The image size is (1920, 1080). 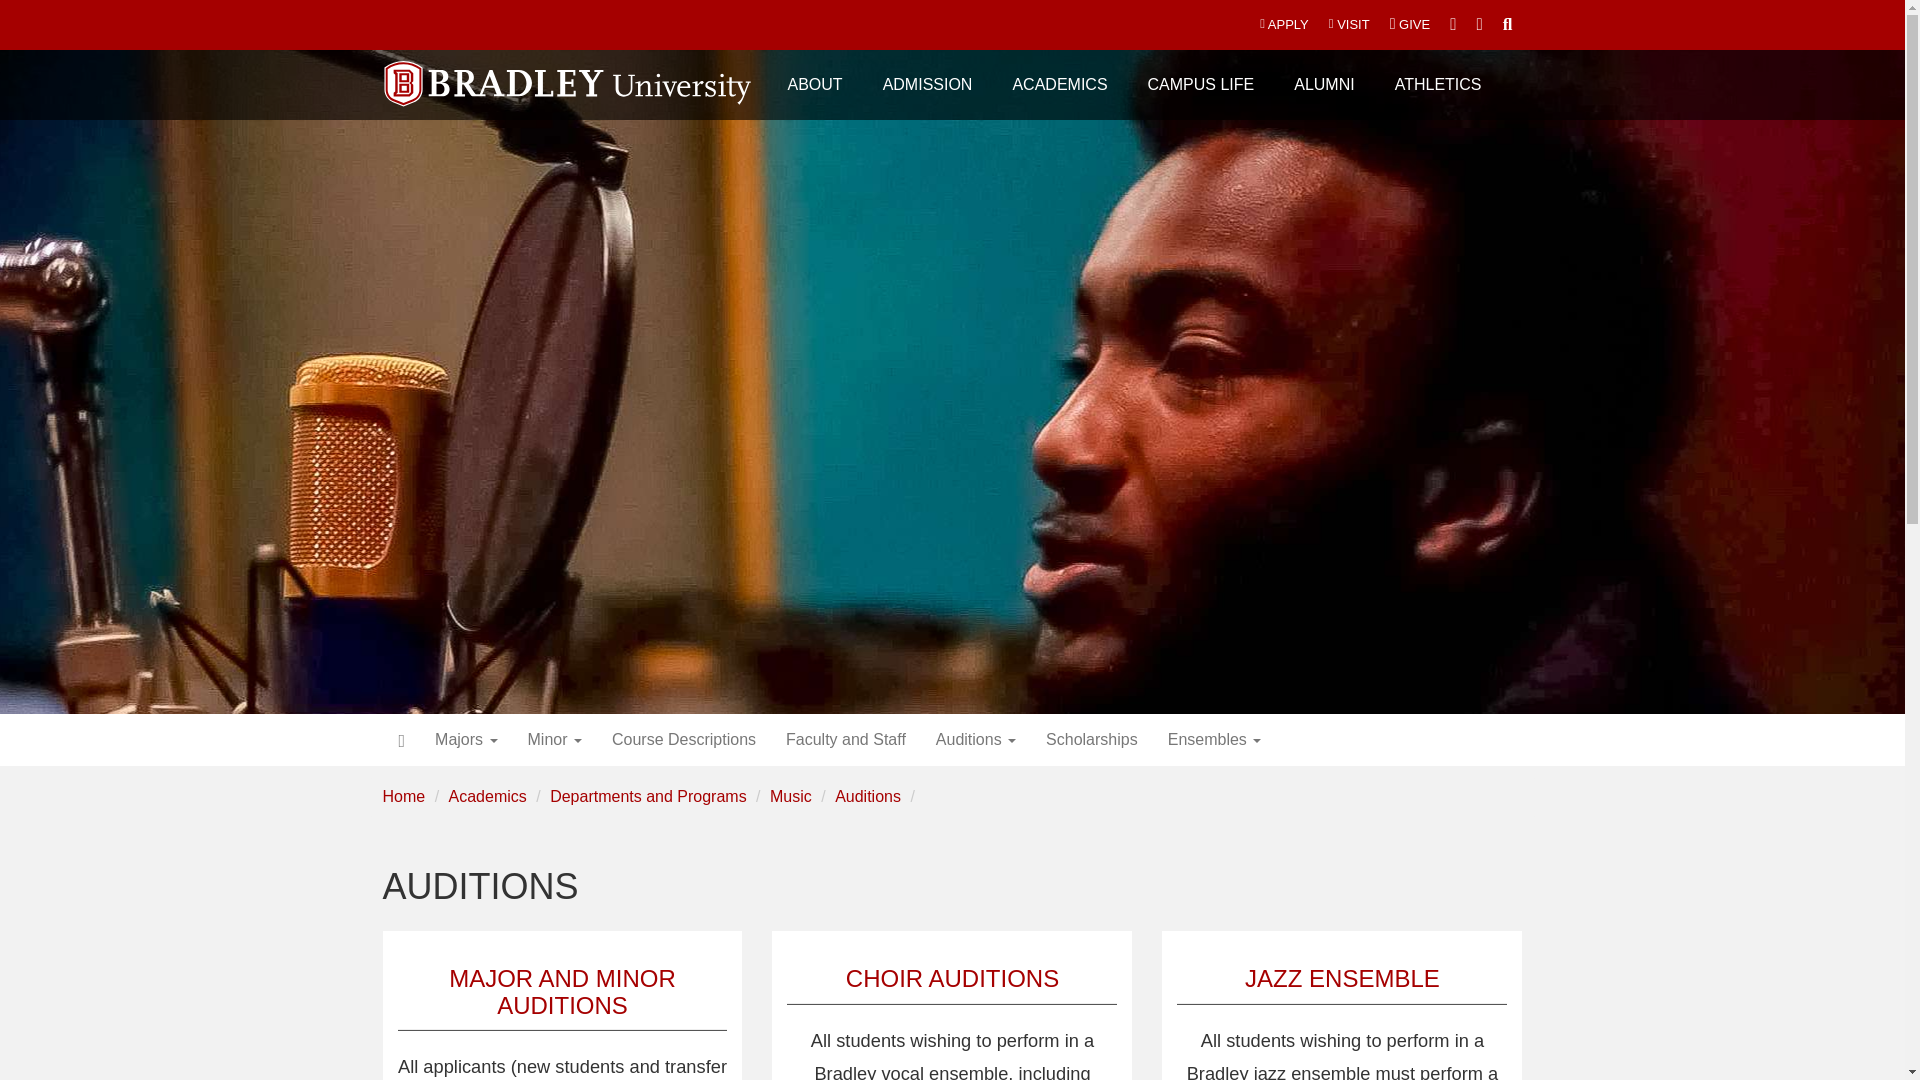 What do you see at coordinates (1410, 24) in the screenshot?
I see `GIVE` at bounding box center [1410, 24].